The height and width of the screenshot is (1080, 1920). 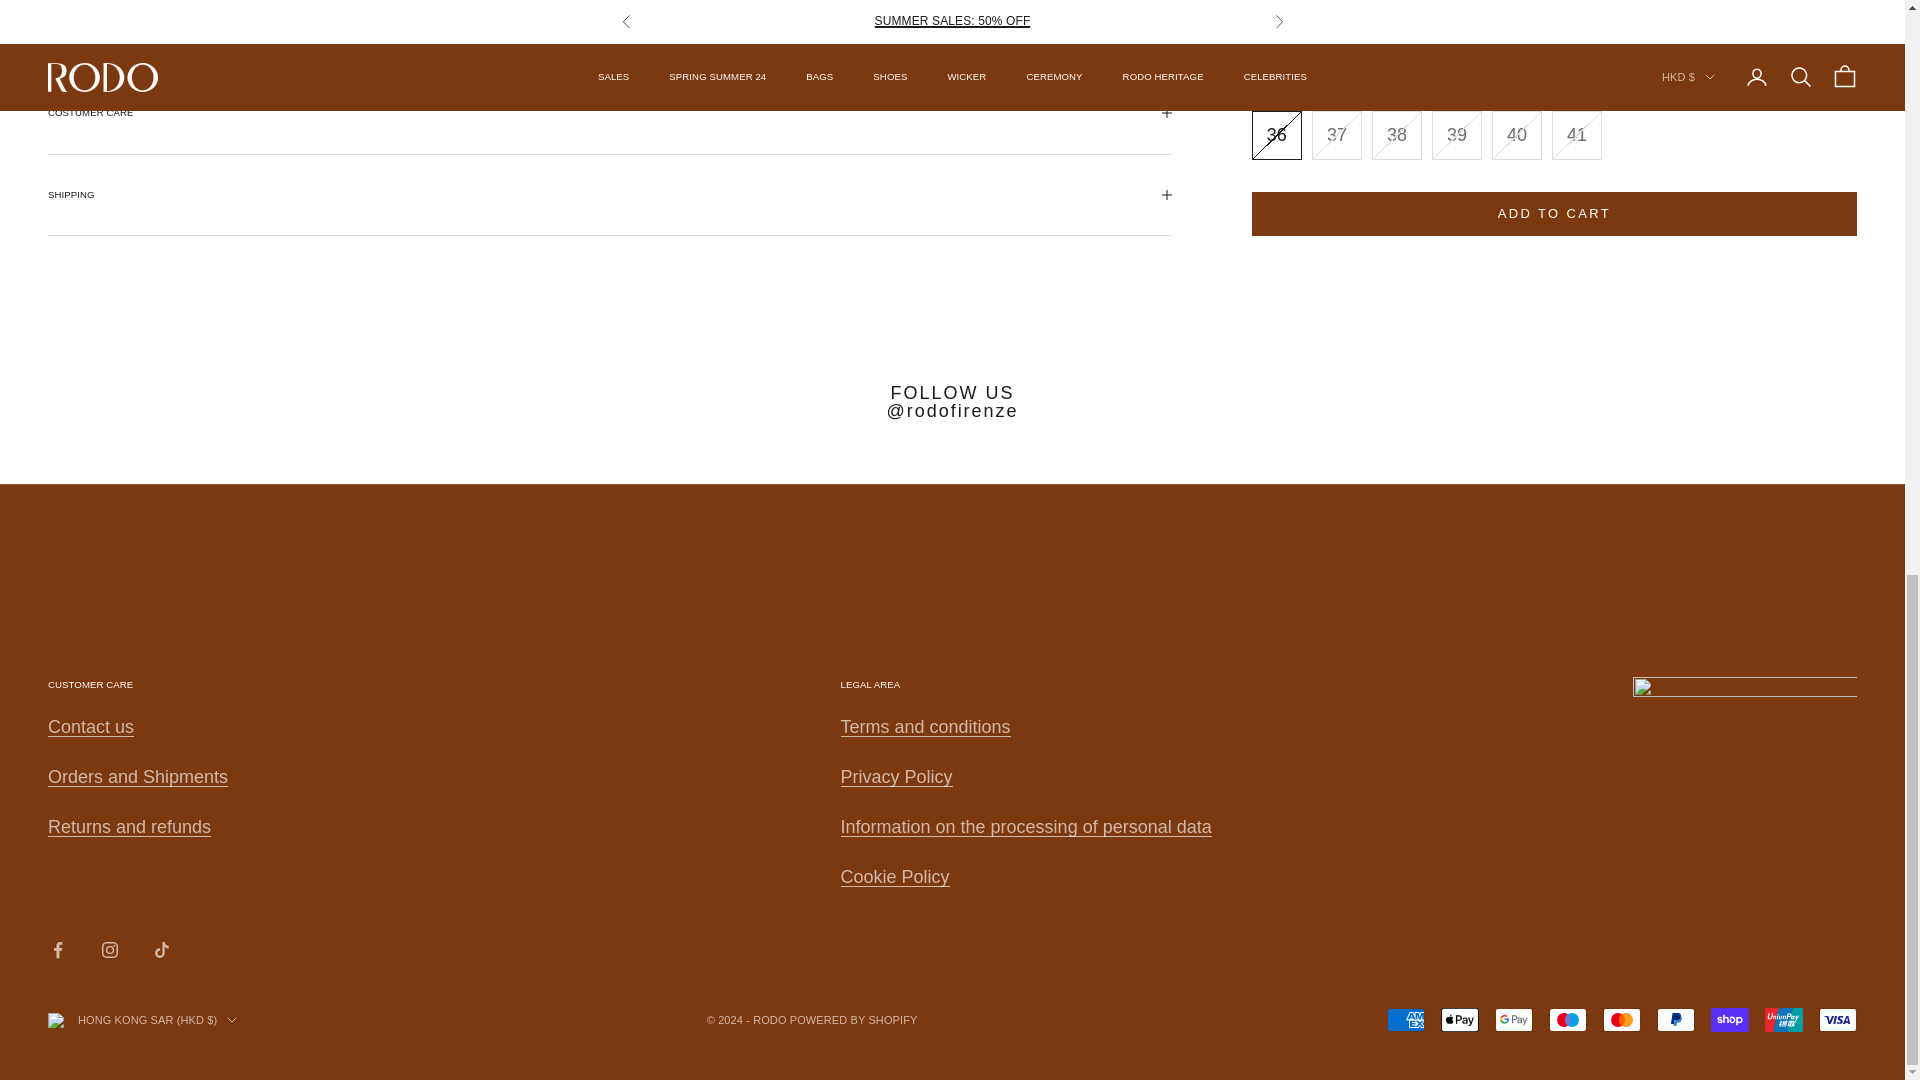 I want to click on Terms and conditions, so click(x=1026, y=826).